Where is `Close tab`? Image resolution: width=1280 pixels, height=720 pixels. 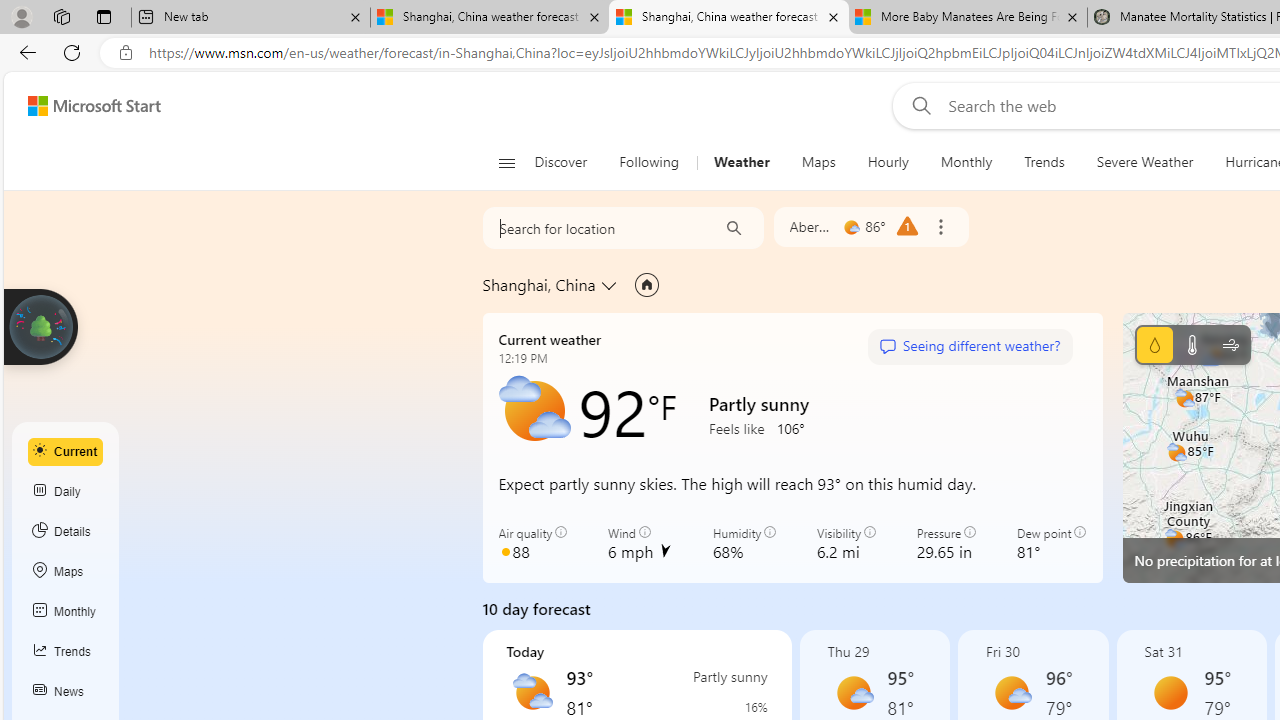
Close tab is located at coordinates (1072, 16).